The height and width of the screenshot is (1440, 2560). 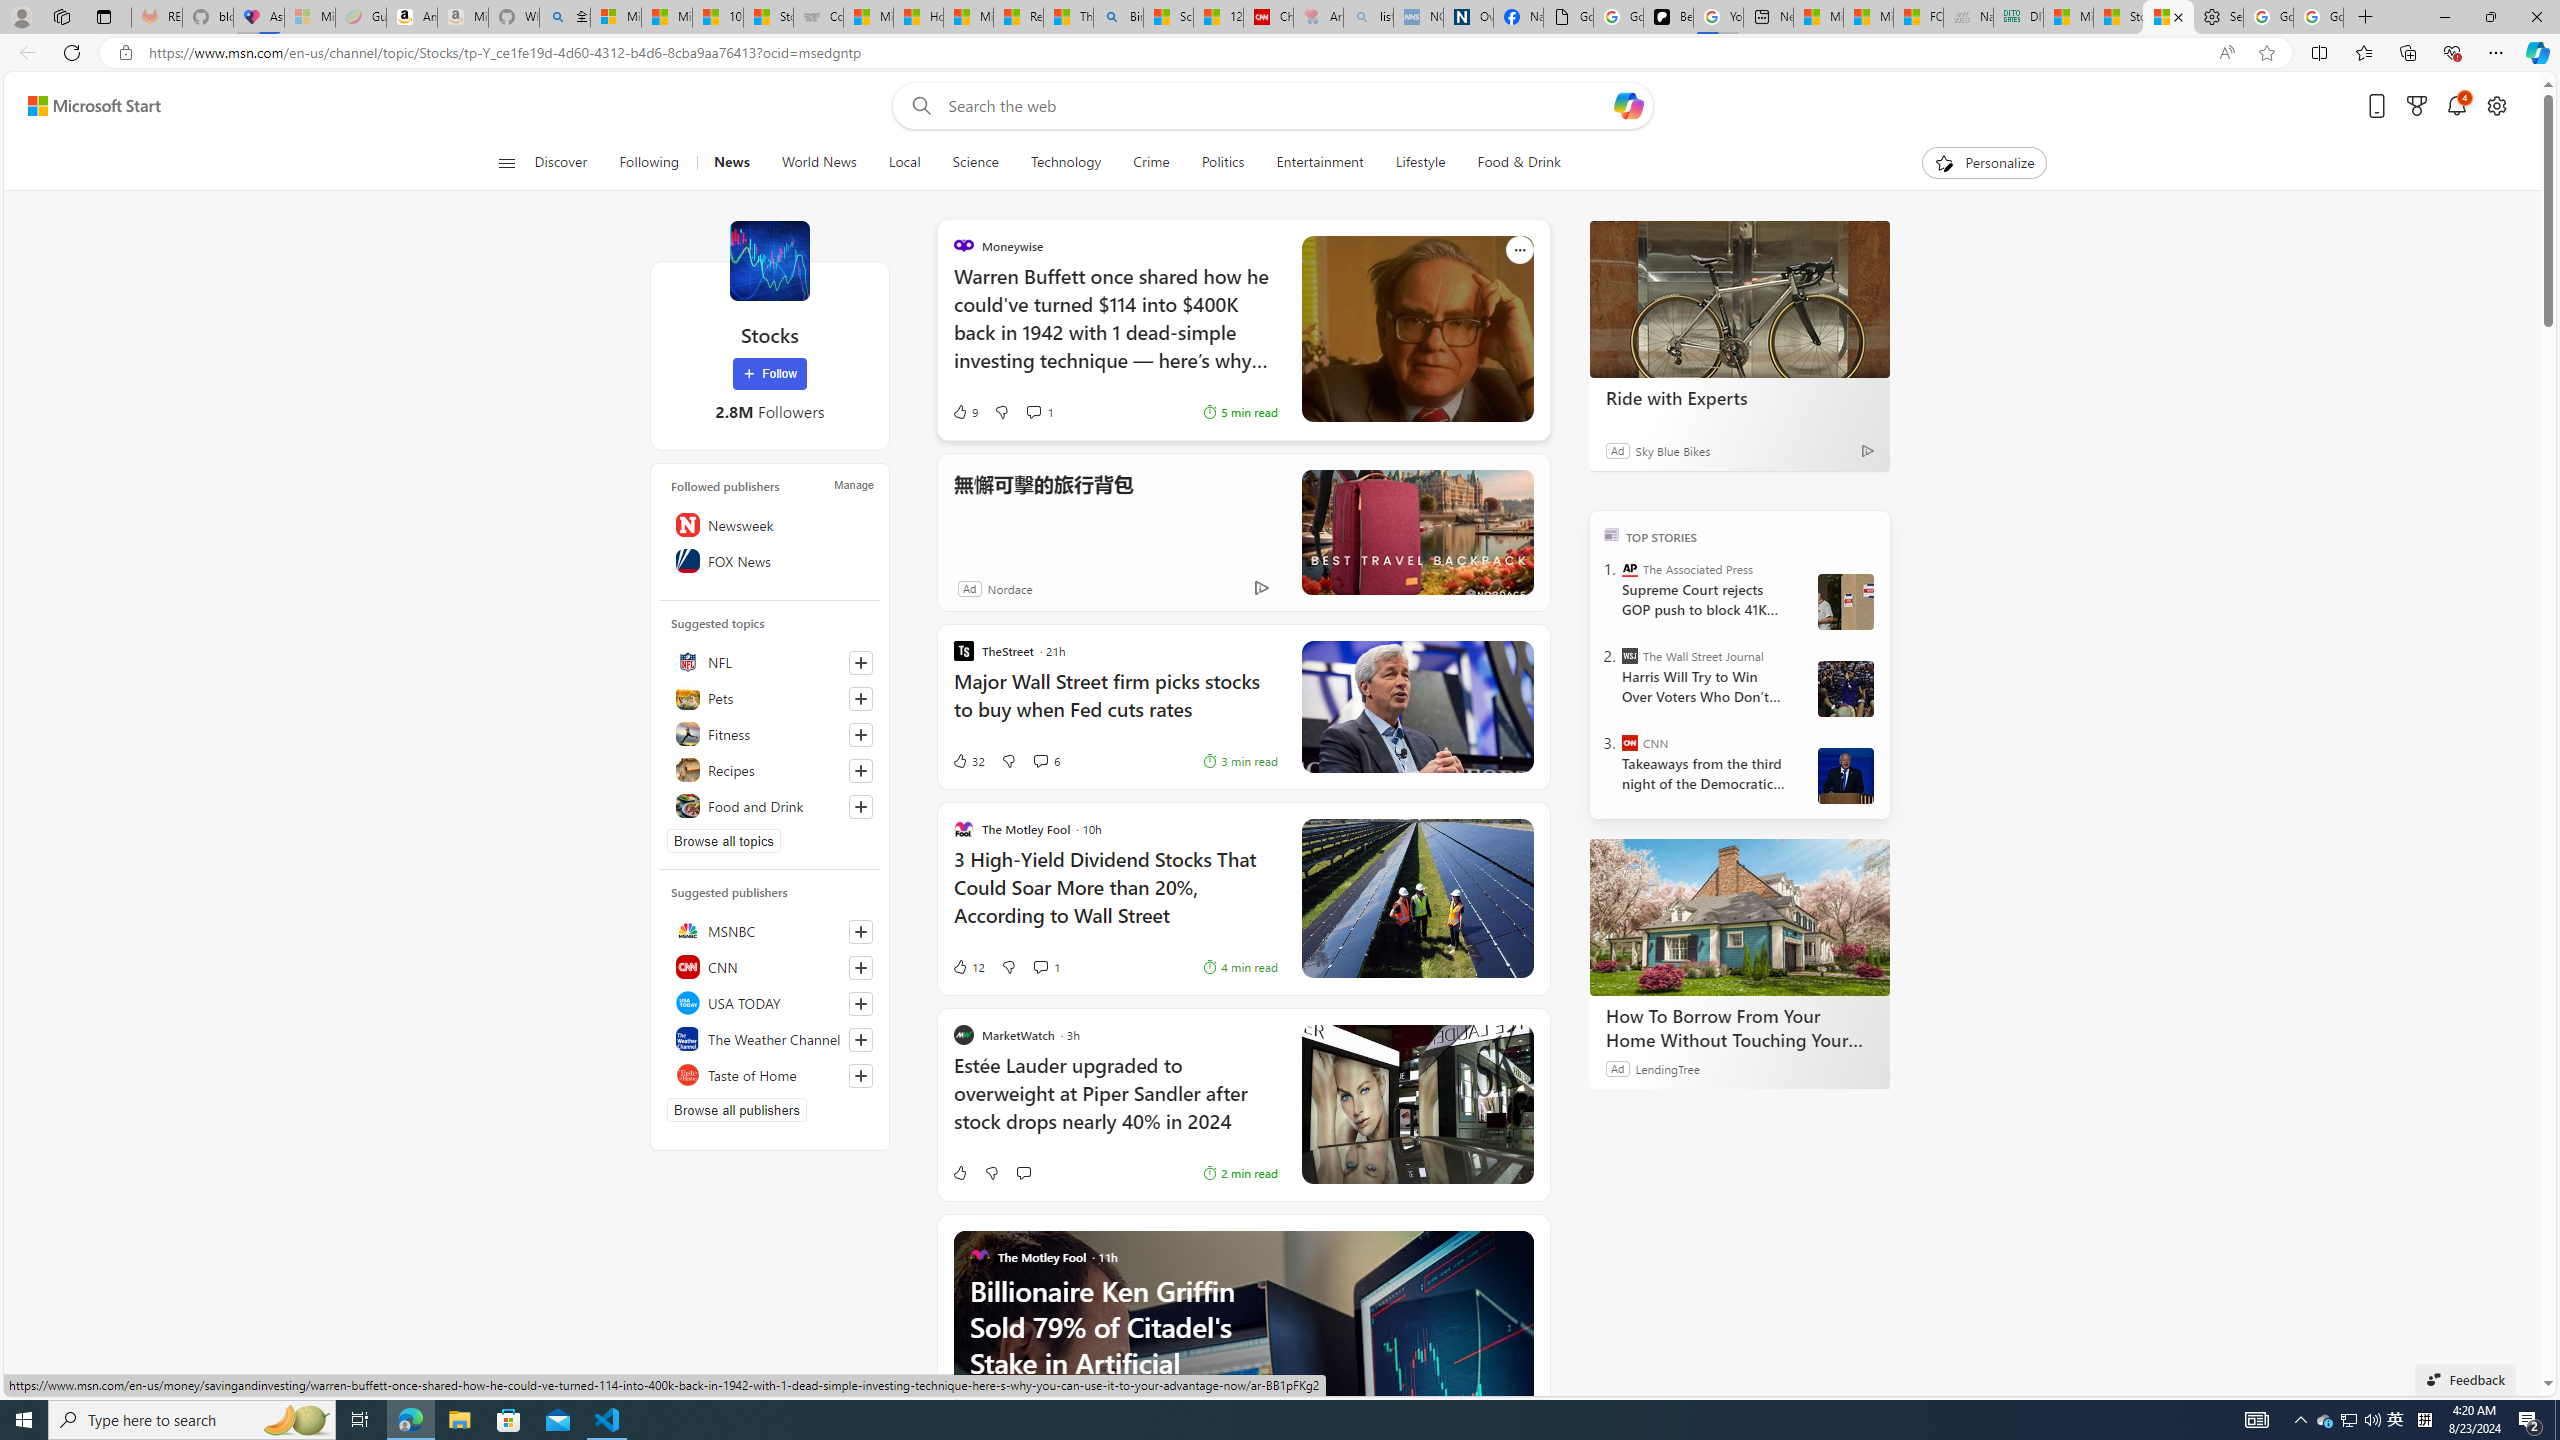 I want to click on Food and Drink, so click(x=770, y=806).